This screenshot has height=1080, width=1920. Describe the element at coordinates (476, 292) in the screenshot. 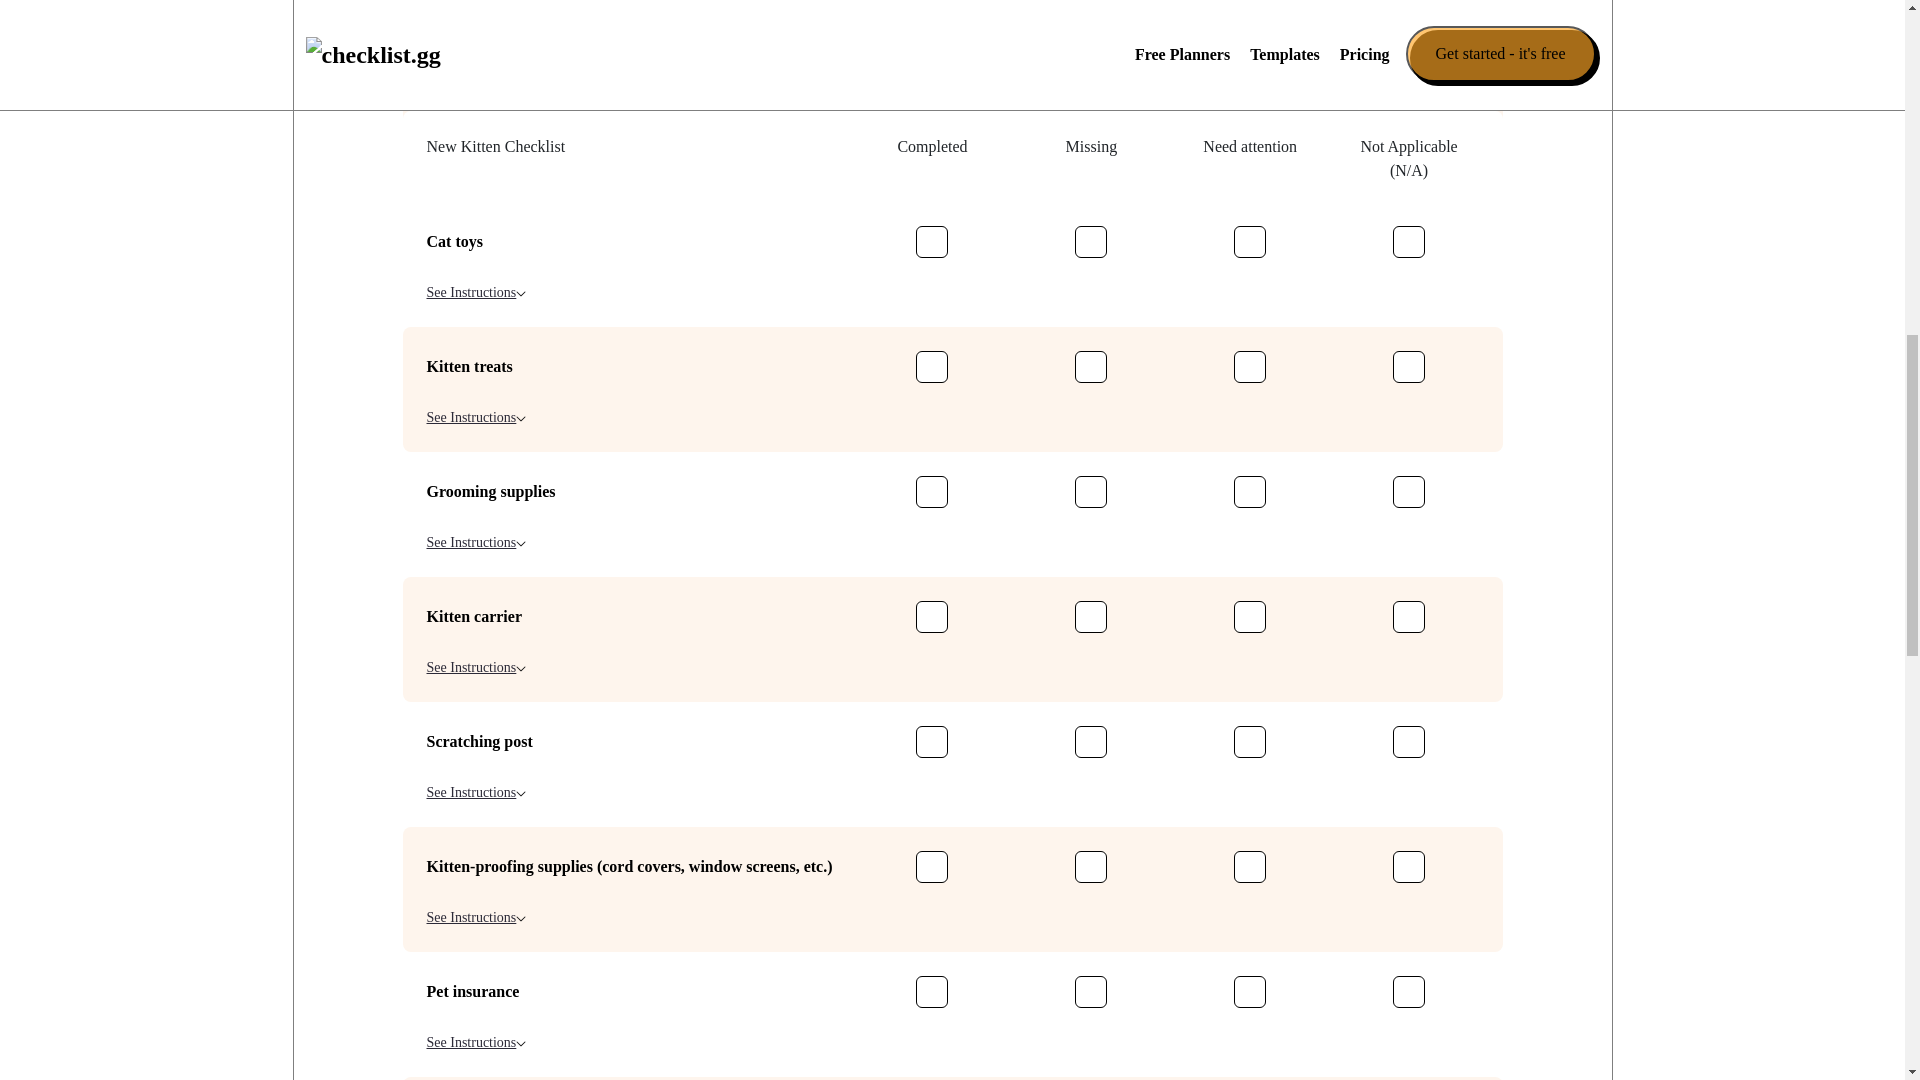

I see `See Instructions` at that location.